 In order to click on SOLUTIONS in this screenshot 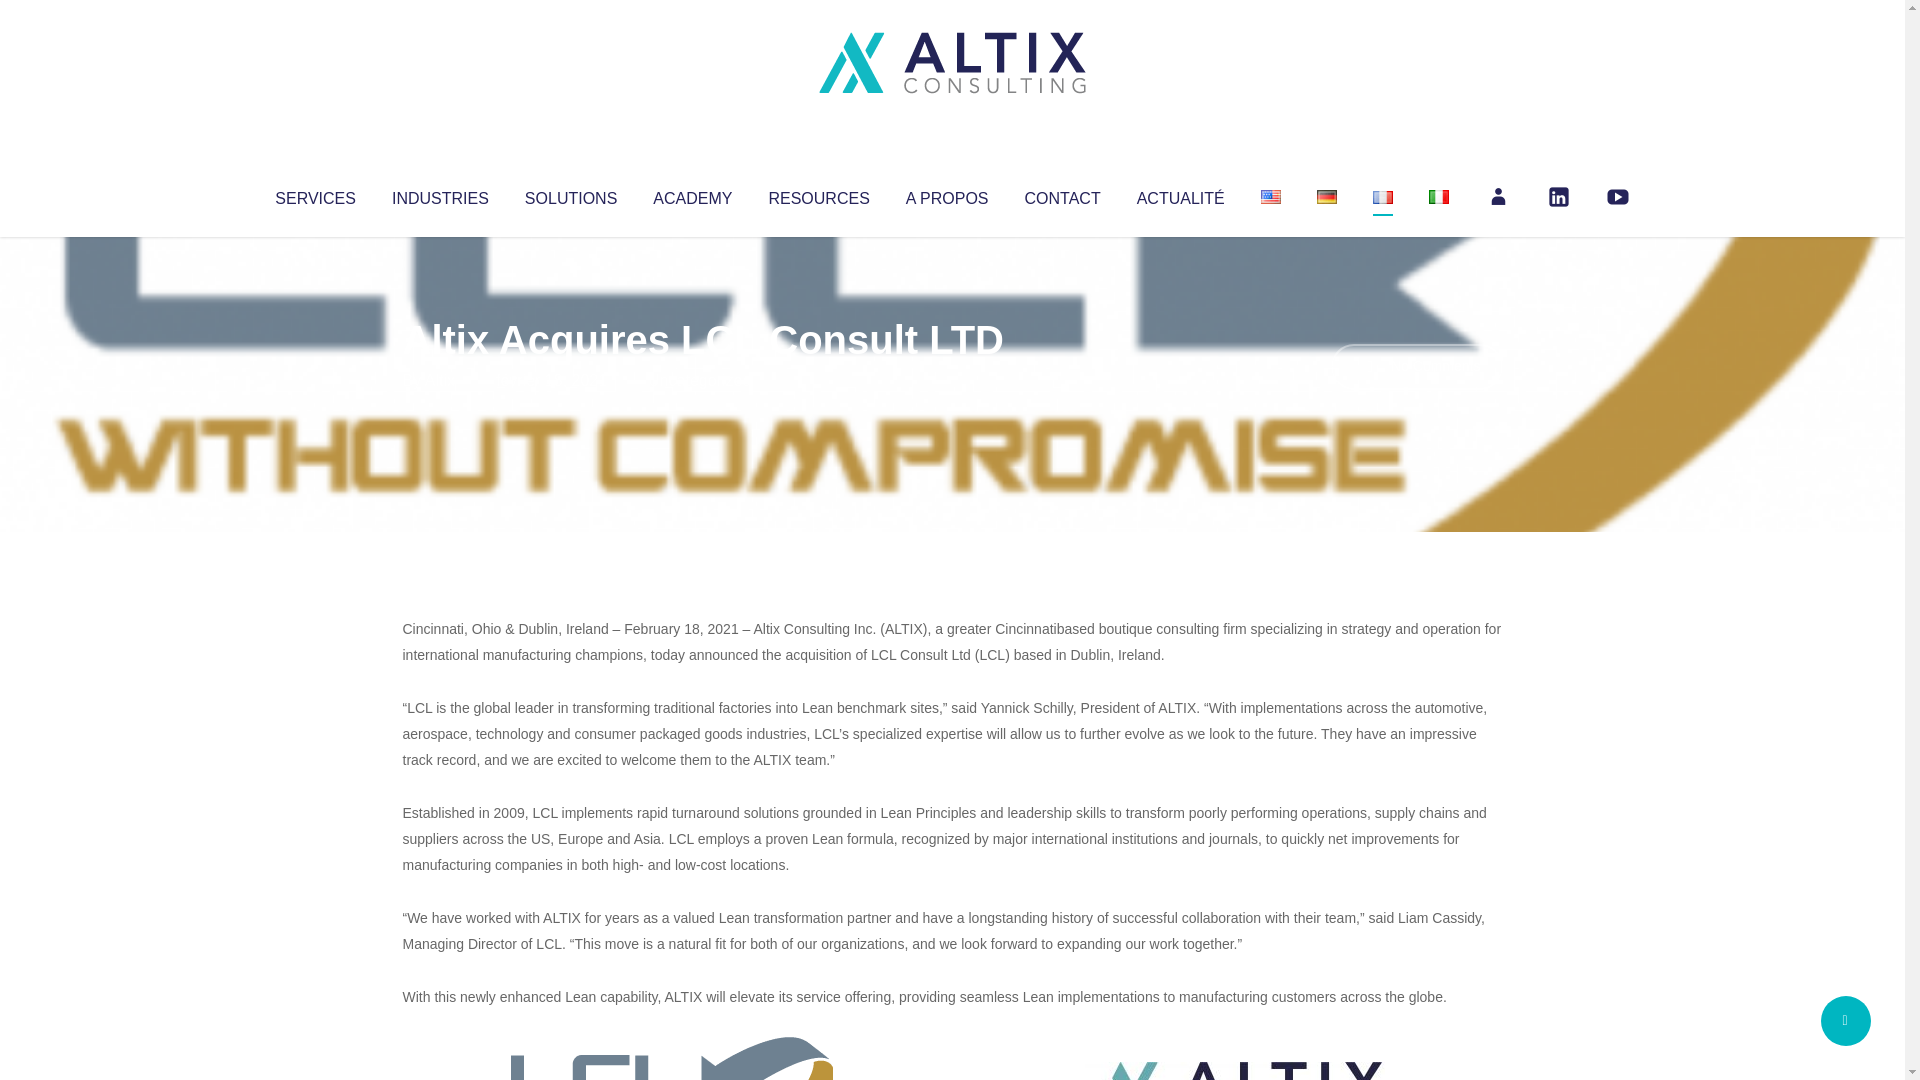, I will do `click(570, 194)`.